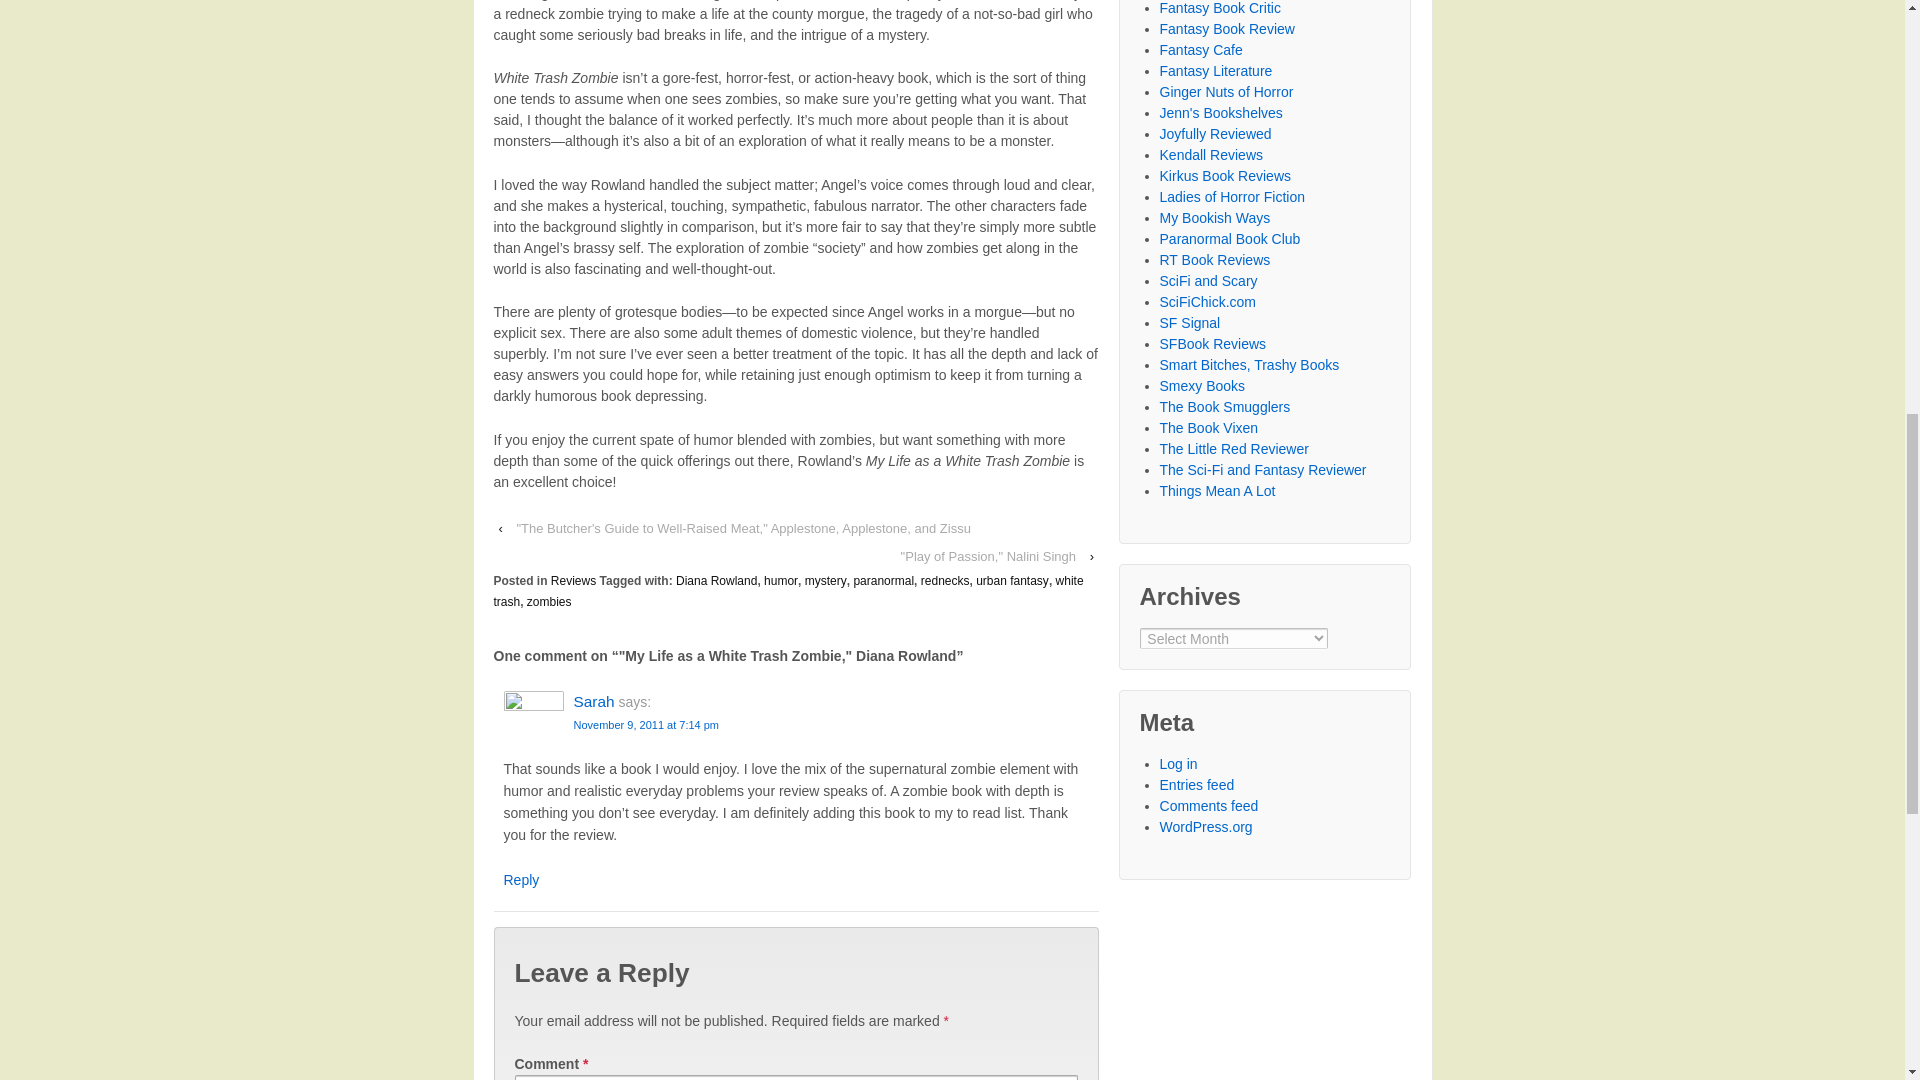 The image size is (1920, 1080). What do you see at coordinates (945, 580) in the screenshot?
I see `rednecks` at bounding box center [945, 580].